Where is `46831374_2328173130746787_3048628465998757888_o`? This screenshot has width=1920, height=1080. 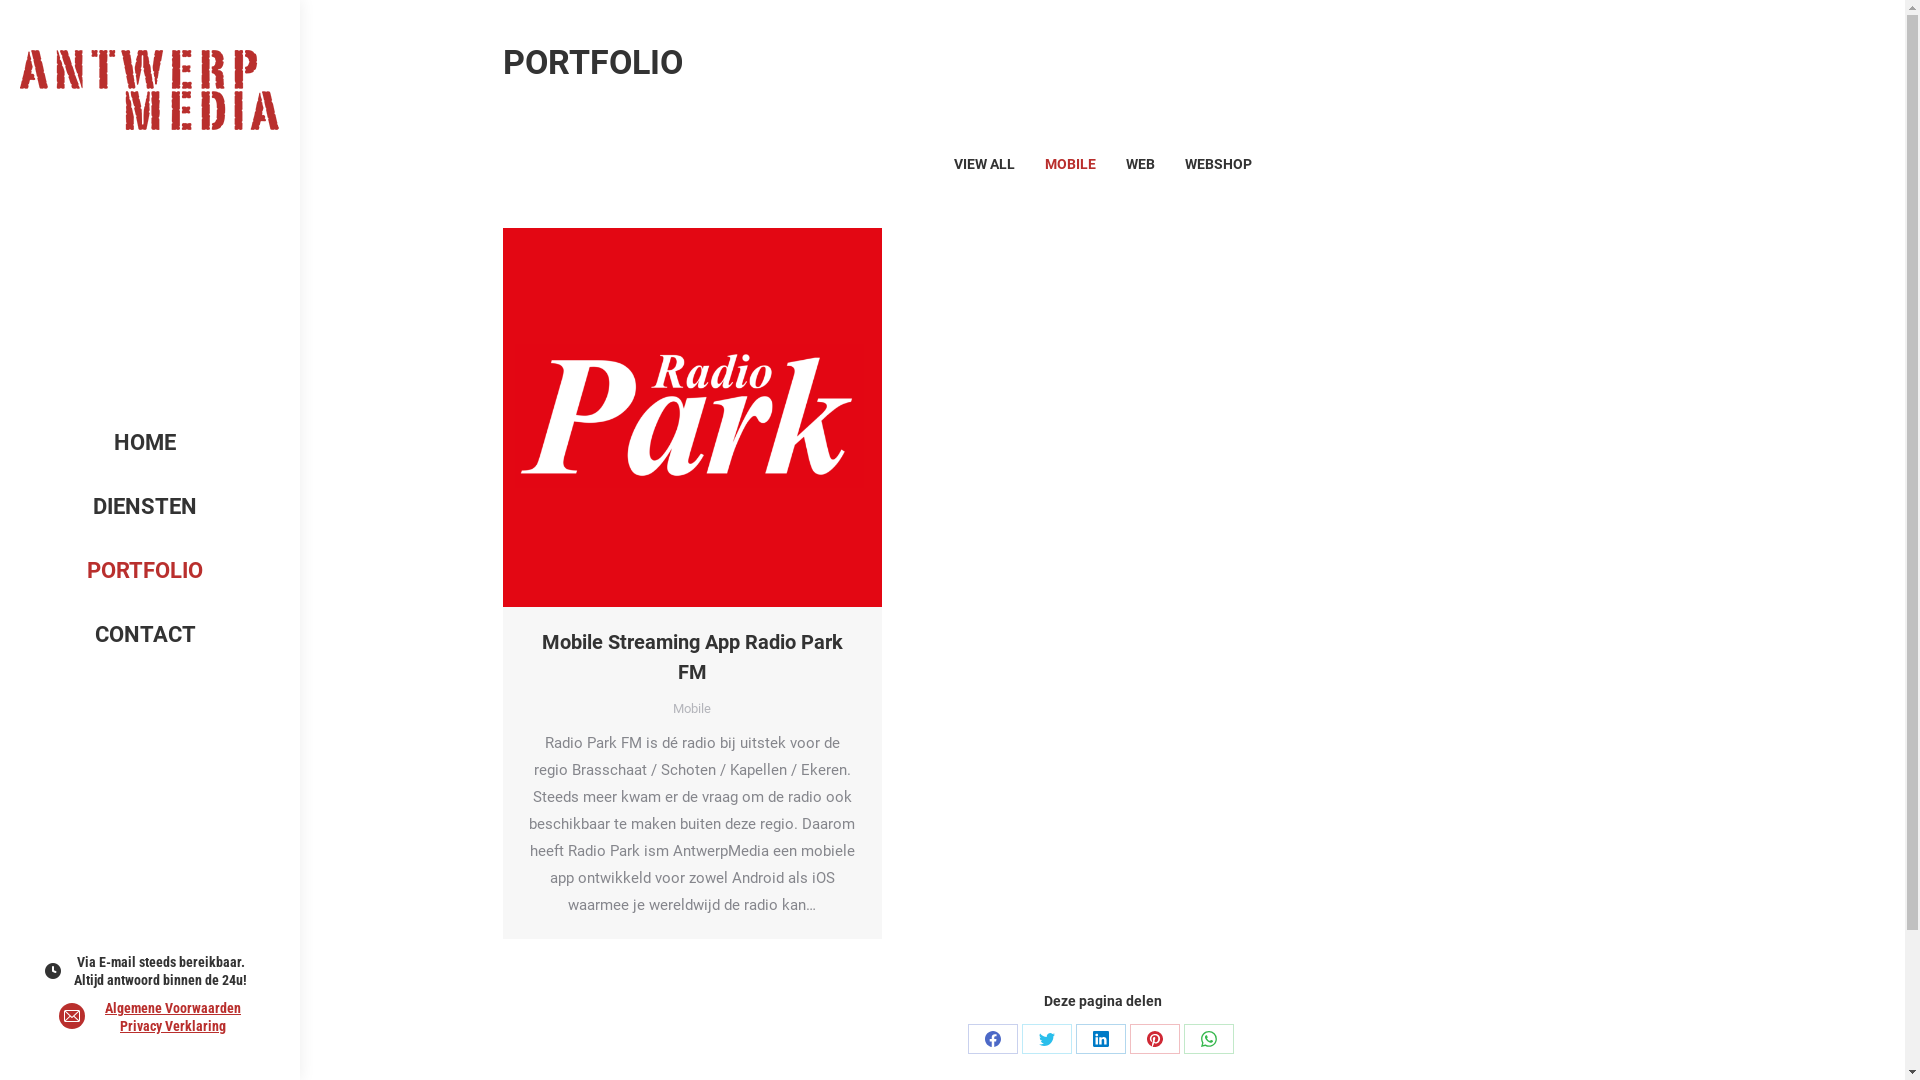
46831374_2328173130746787_3048628465998757888_o is located at coordinates (692, 418).